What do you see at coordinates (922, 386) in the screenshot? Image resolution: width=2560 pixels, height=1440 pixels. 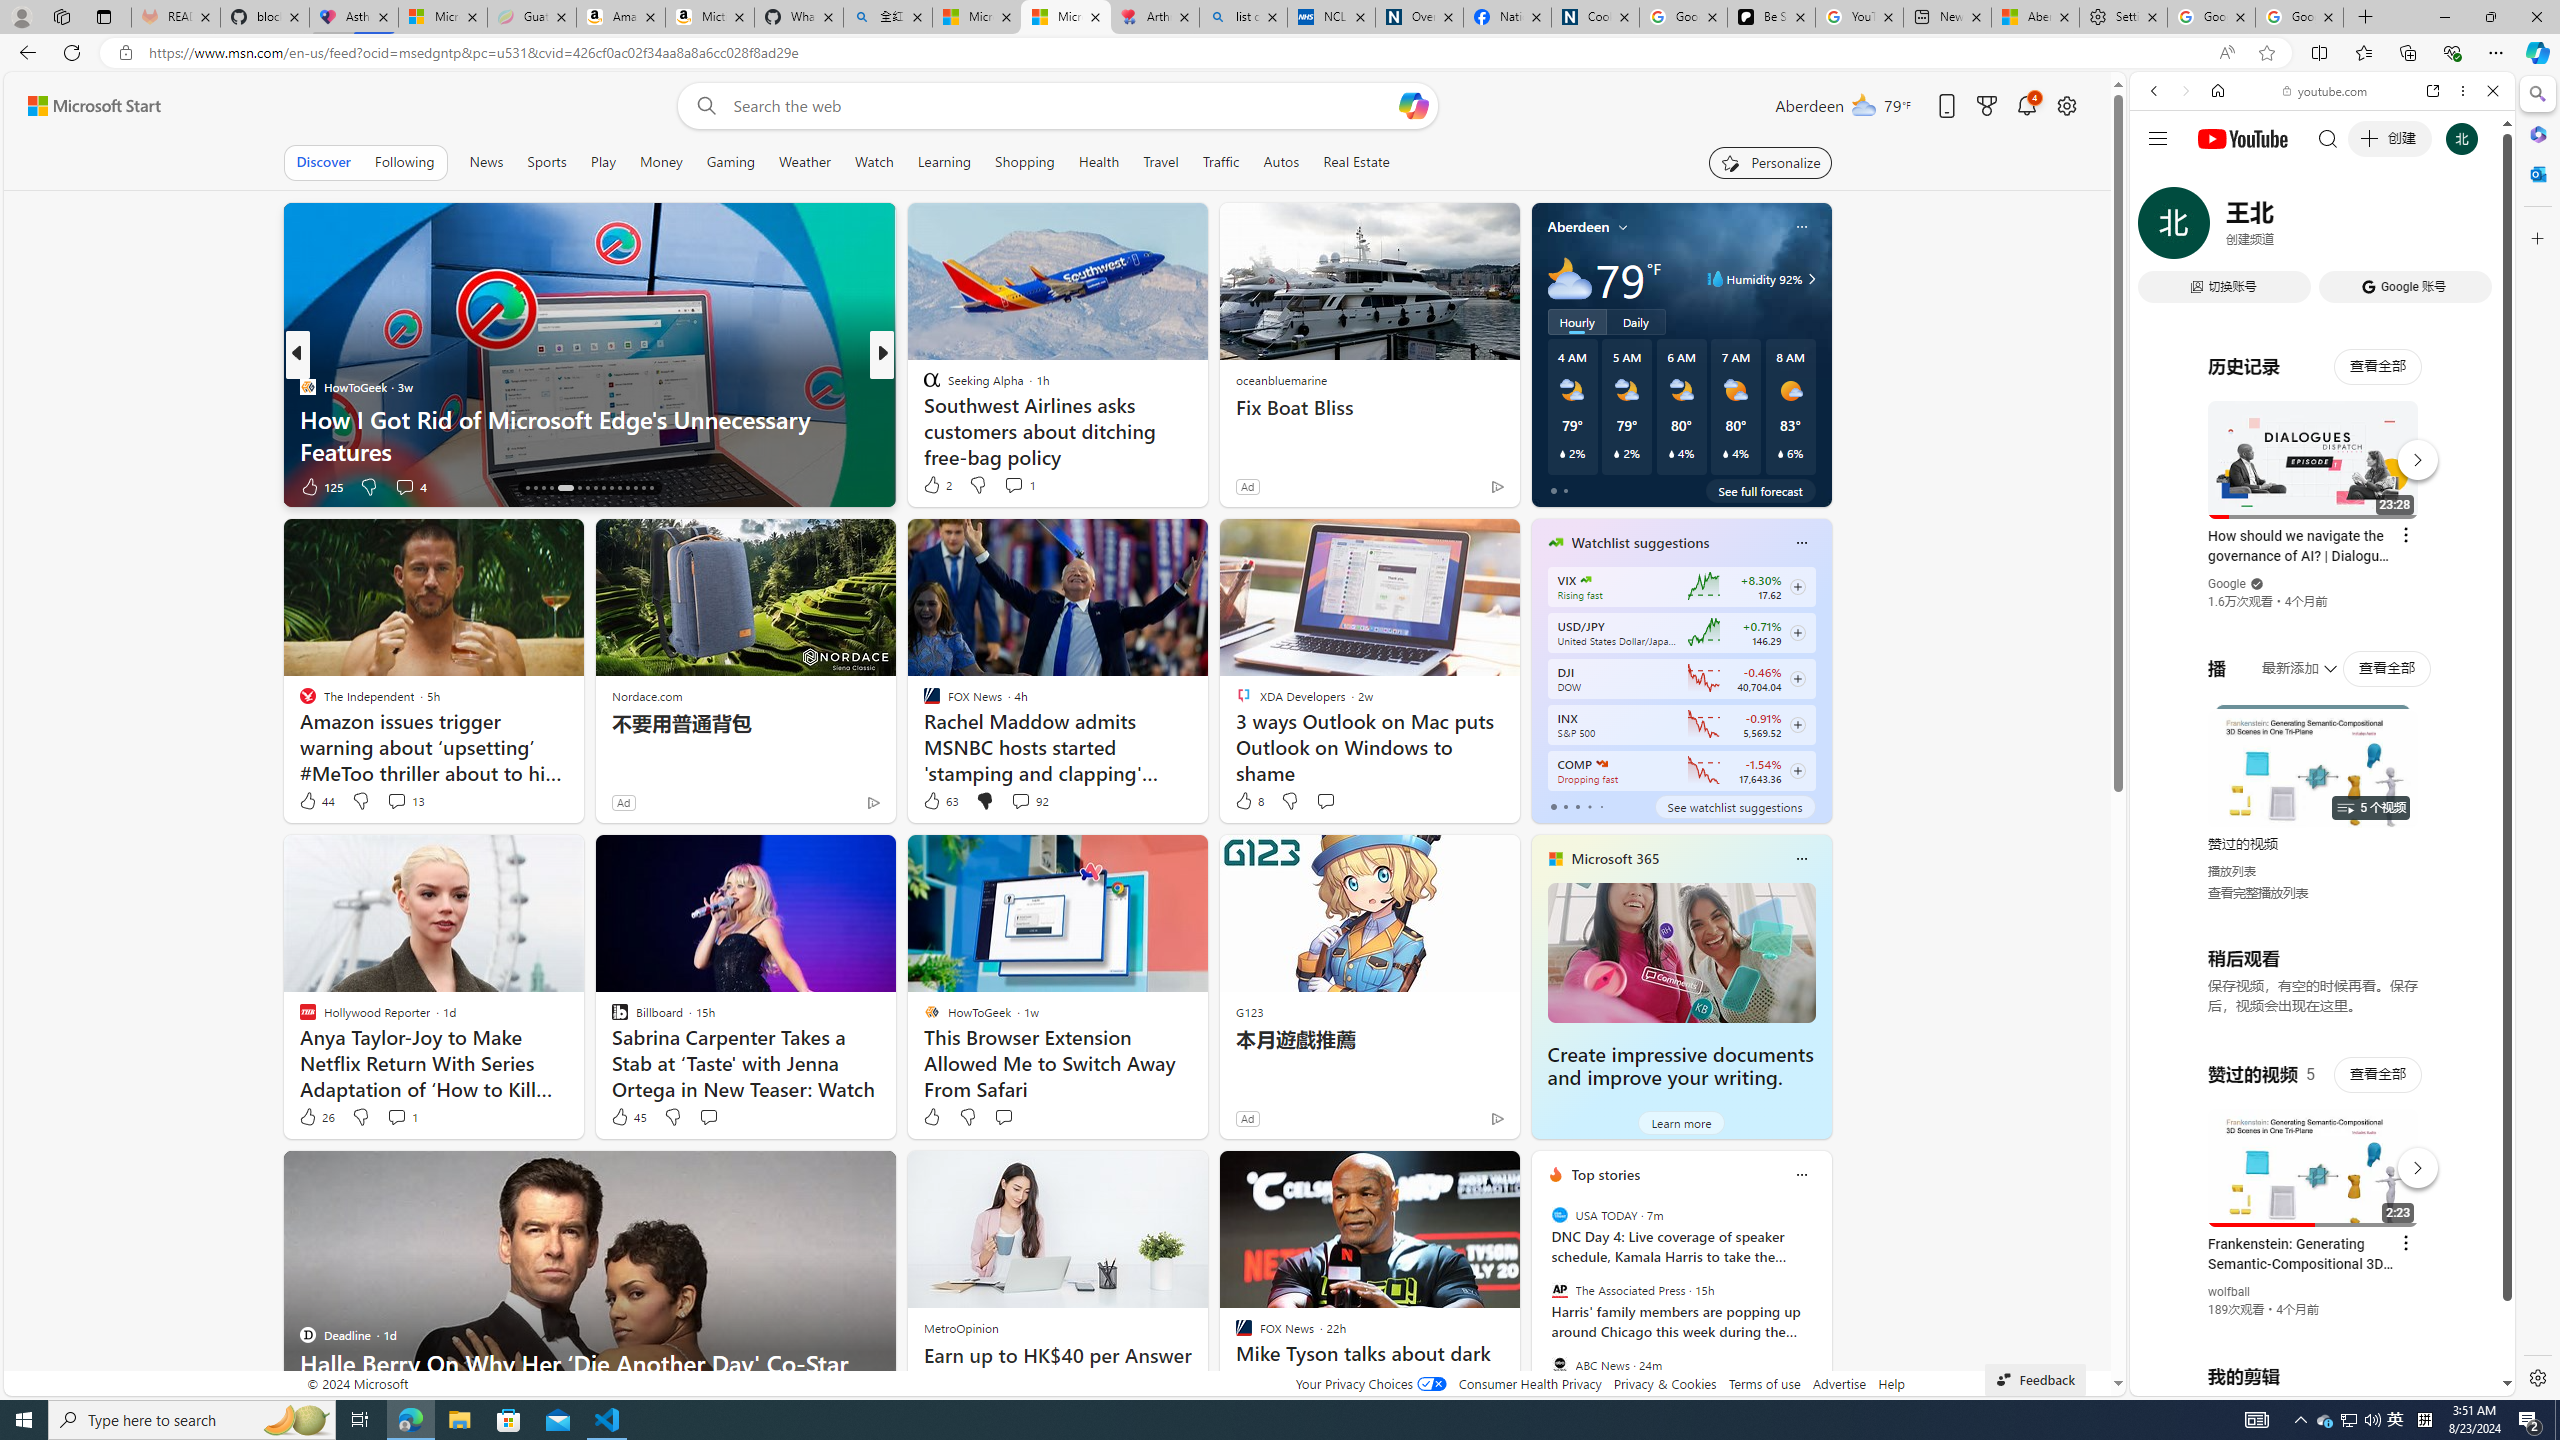 I see `The Washington Post` at bounding box center [922, 386].